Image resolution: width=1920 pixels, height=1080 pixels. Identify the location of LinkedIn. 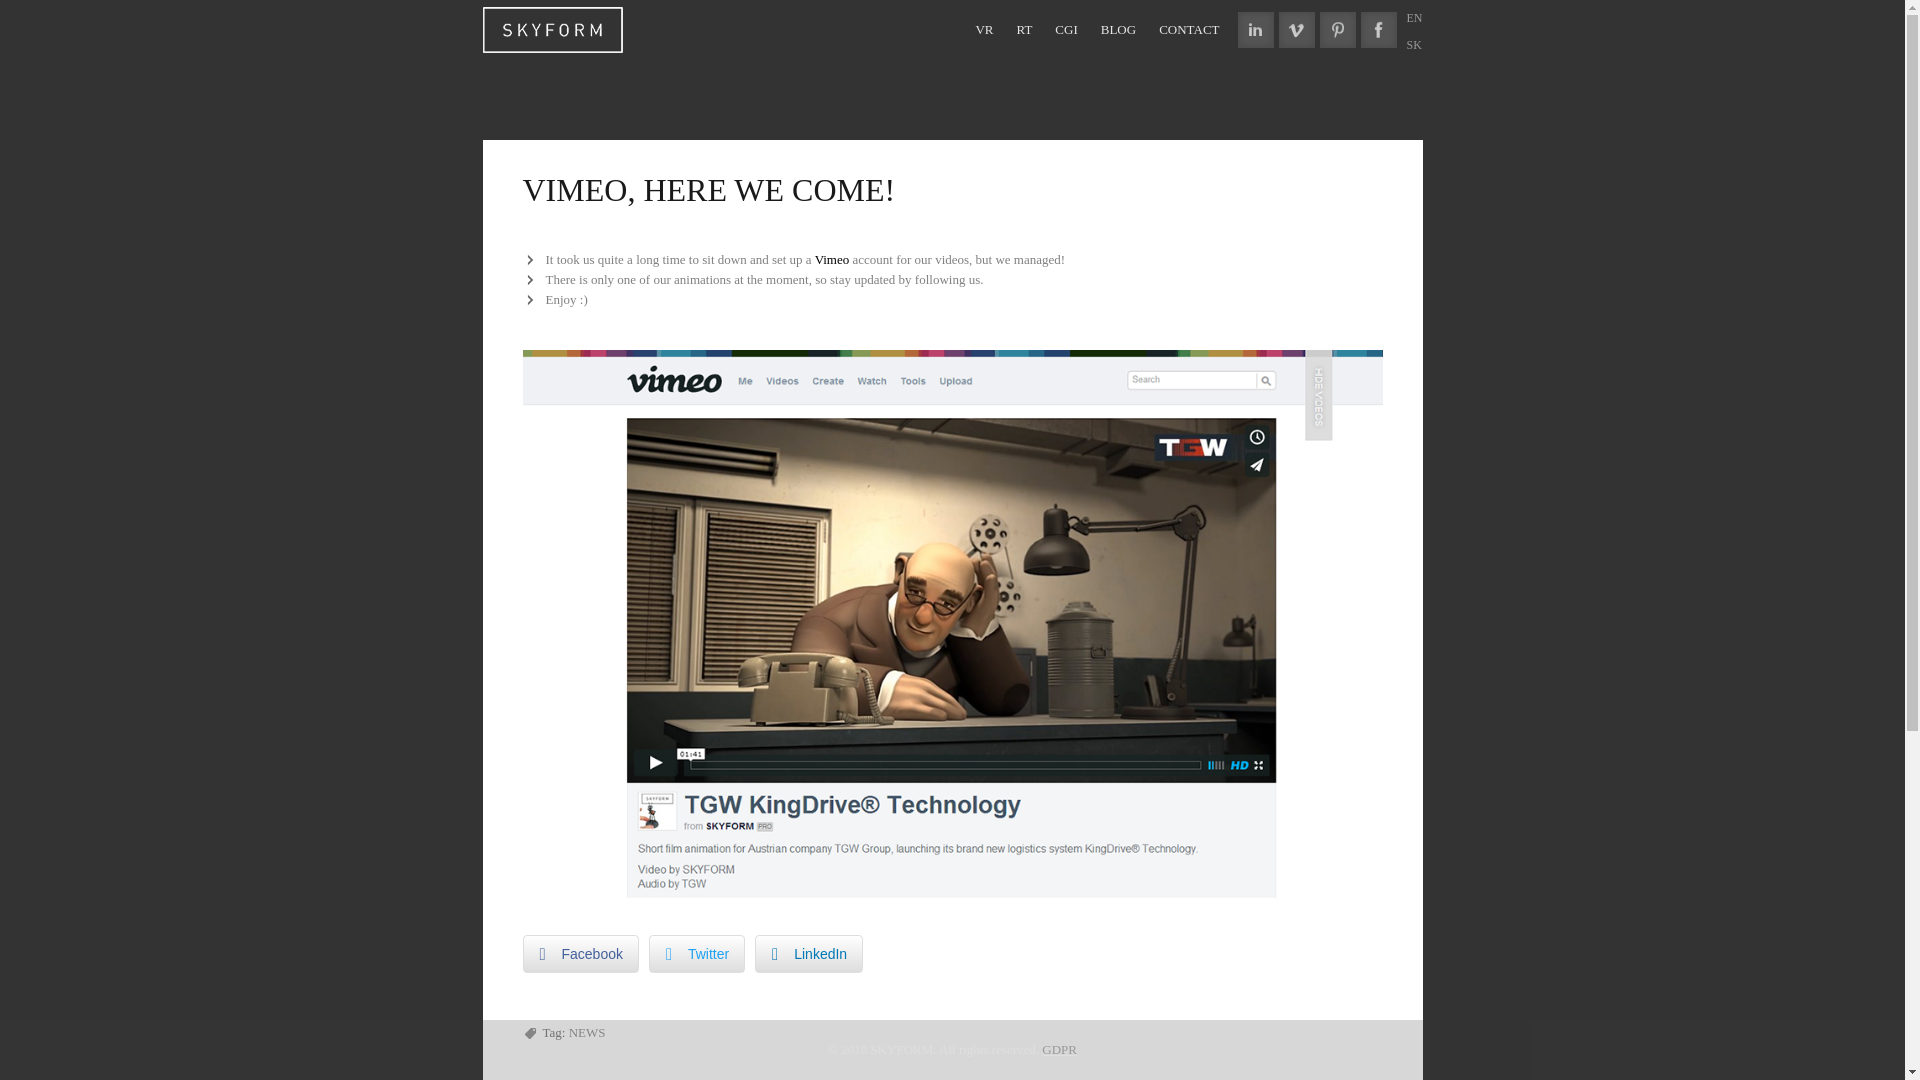
(808, 954).